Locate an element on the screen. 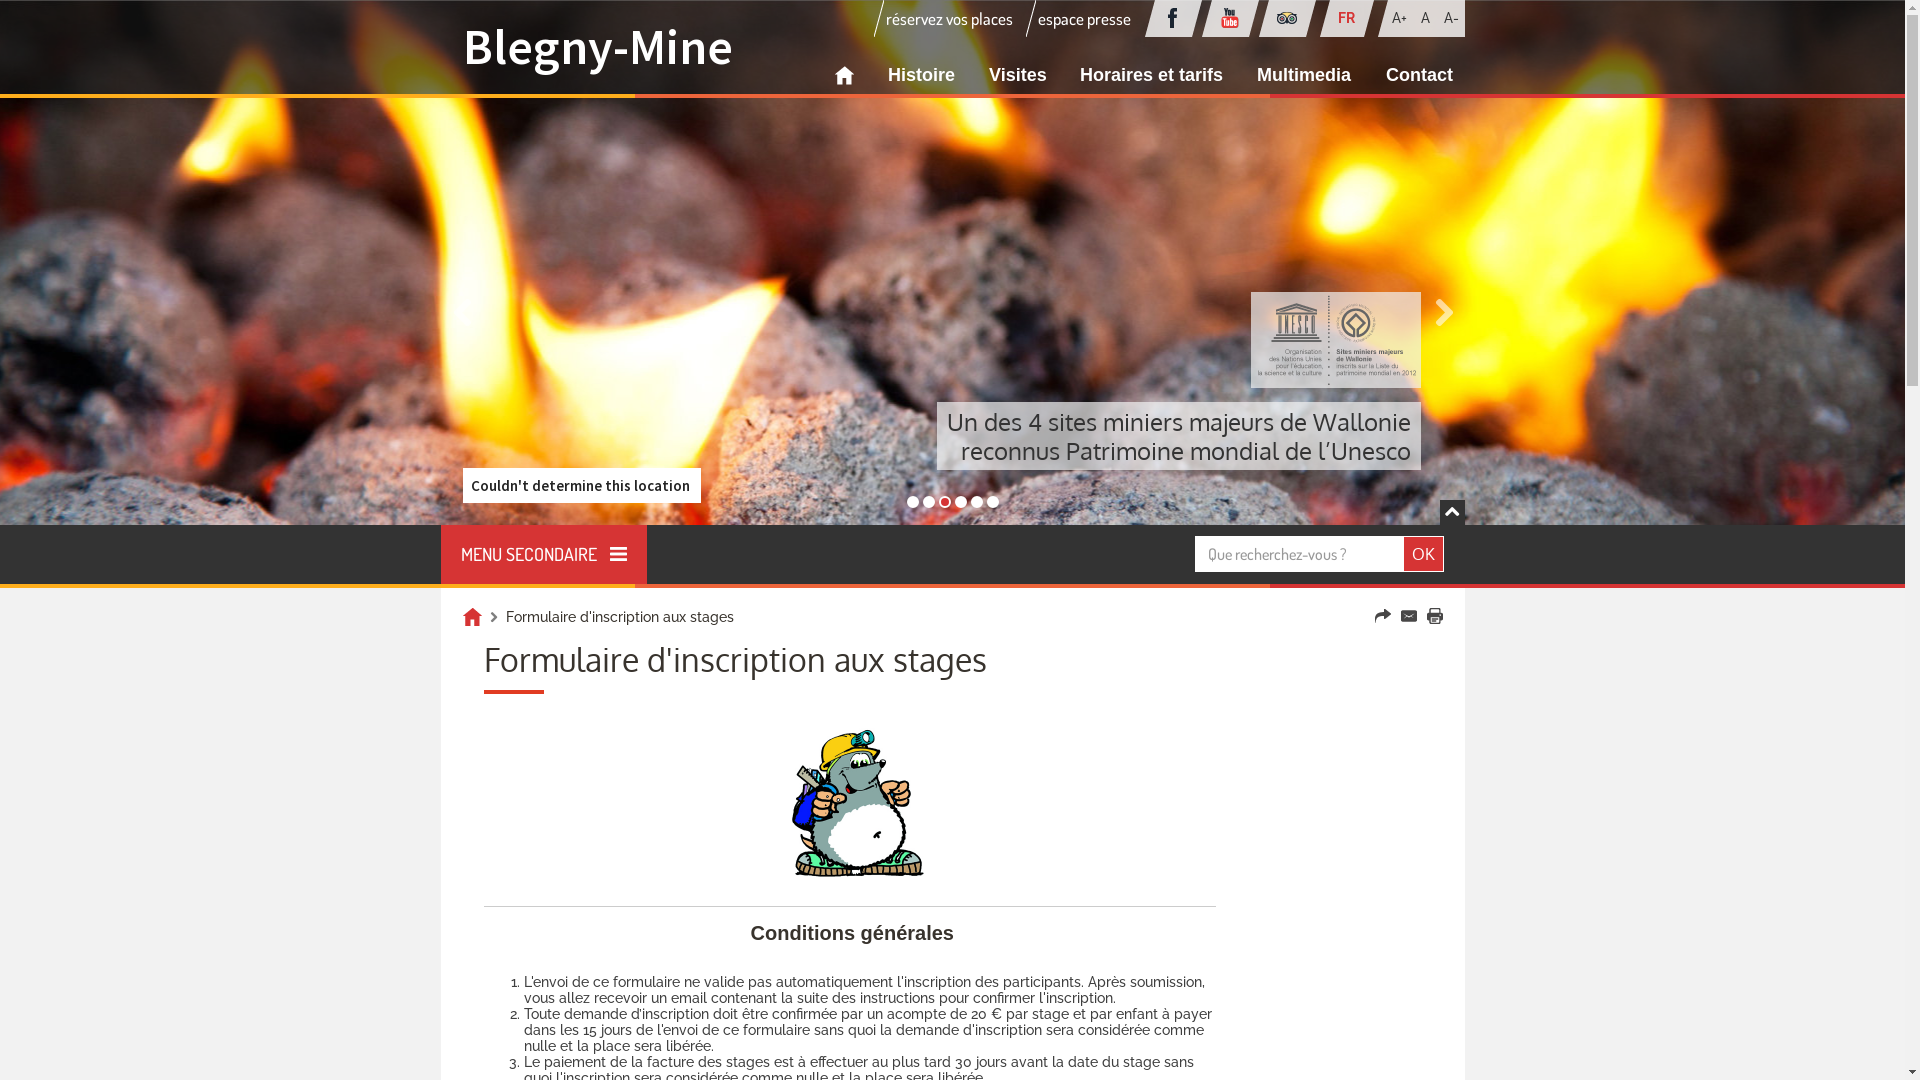  Next is located at coordinates (1443, 312).